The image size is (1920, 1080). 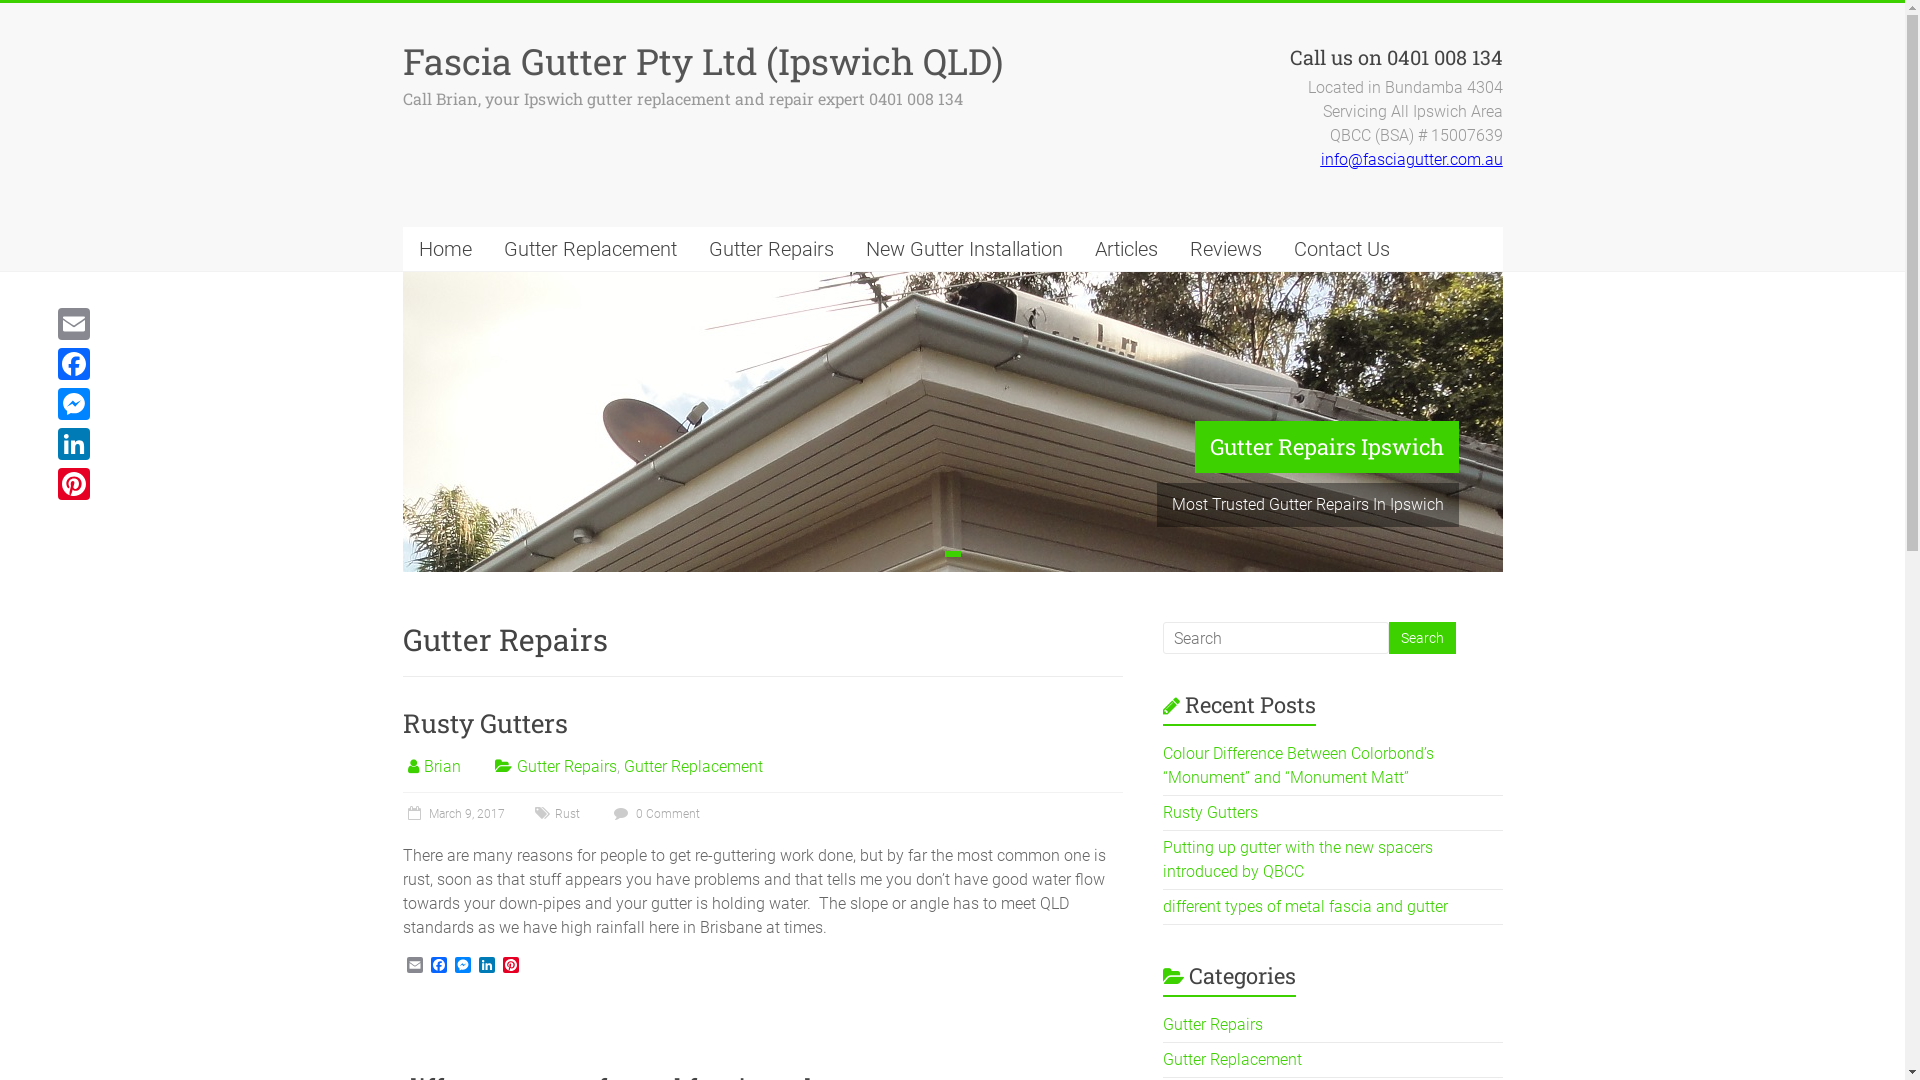 What do you see at coordinates (74, 484) in the screenshot?
I see `Pinterest` at bounding box center [74, 484].